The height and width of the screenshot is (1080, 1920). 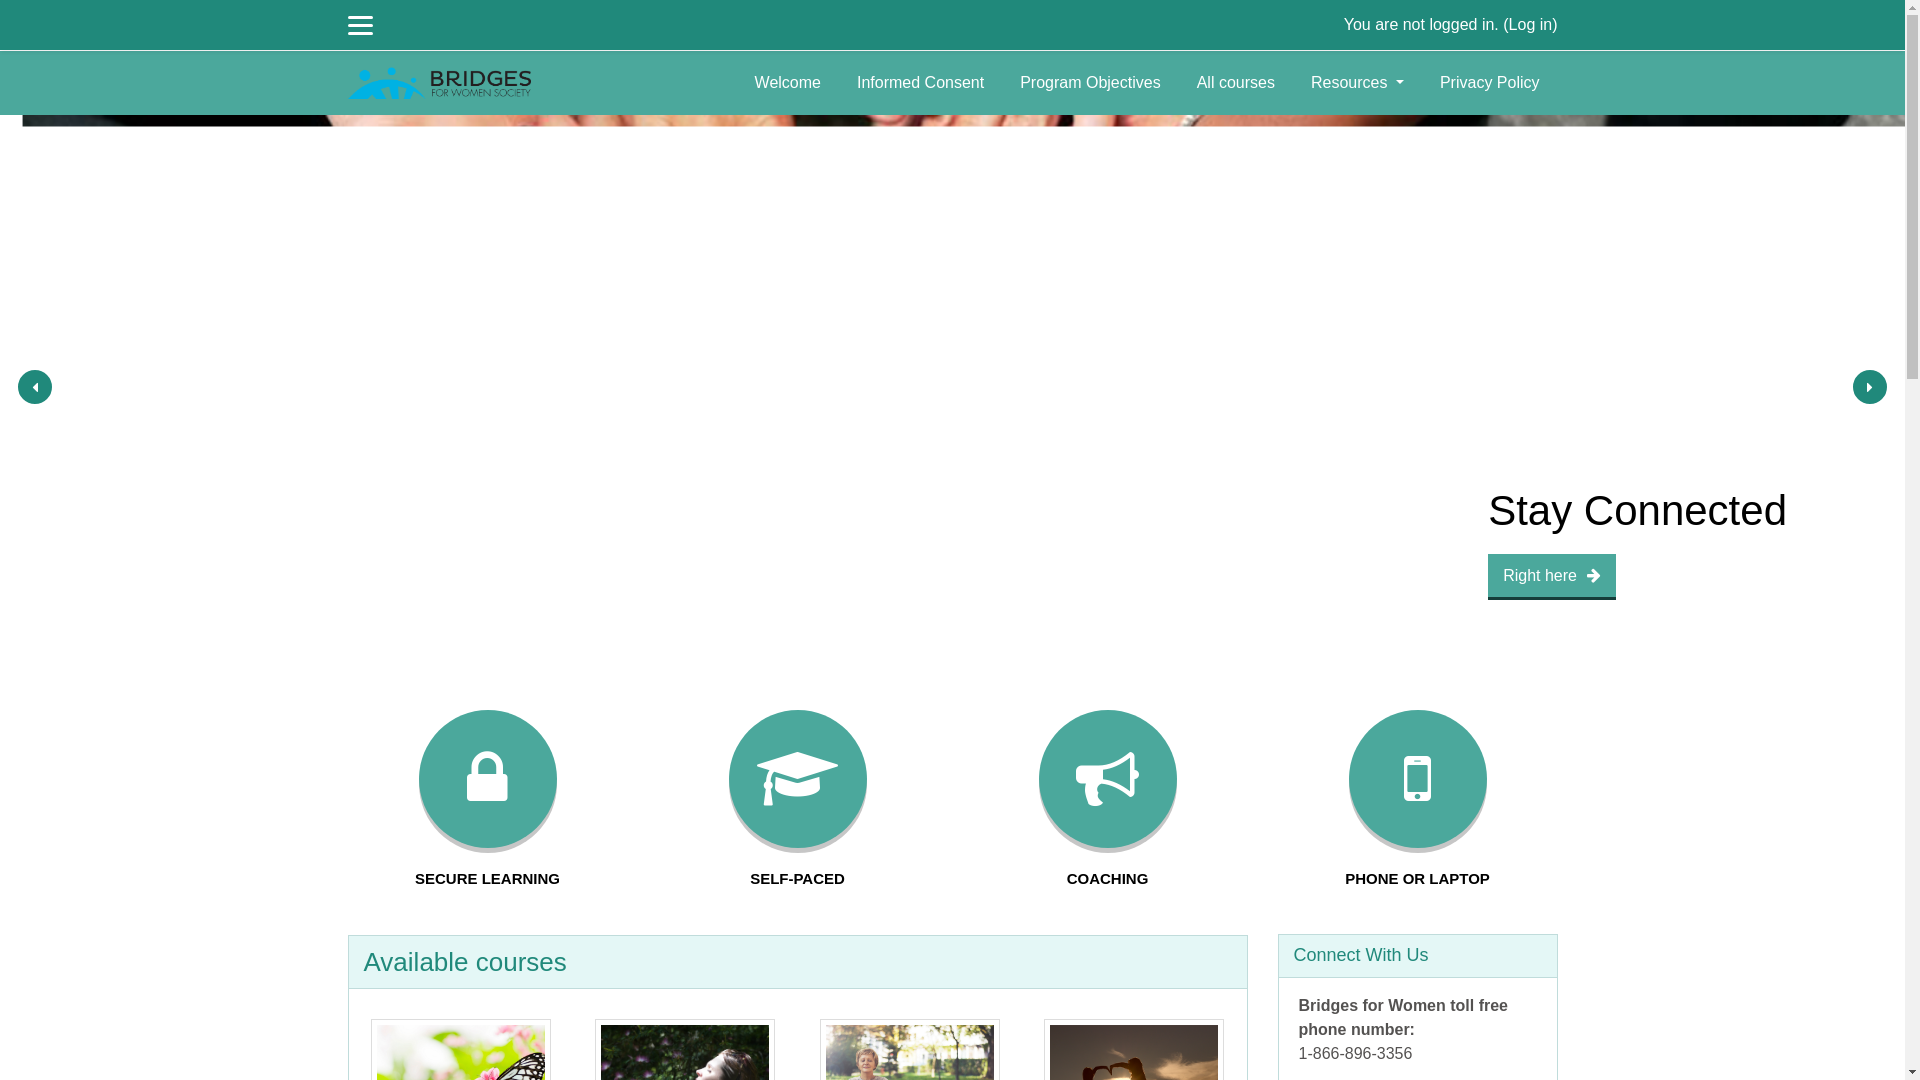 What do you see at coordinates (920, 83) in the screenshot?
I see `Informed Consent` at bounding box center [920, 83].